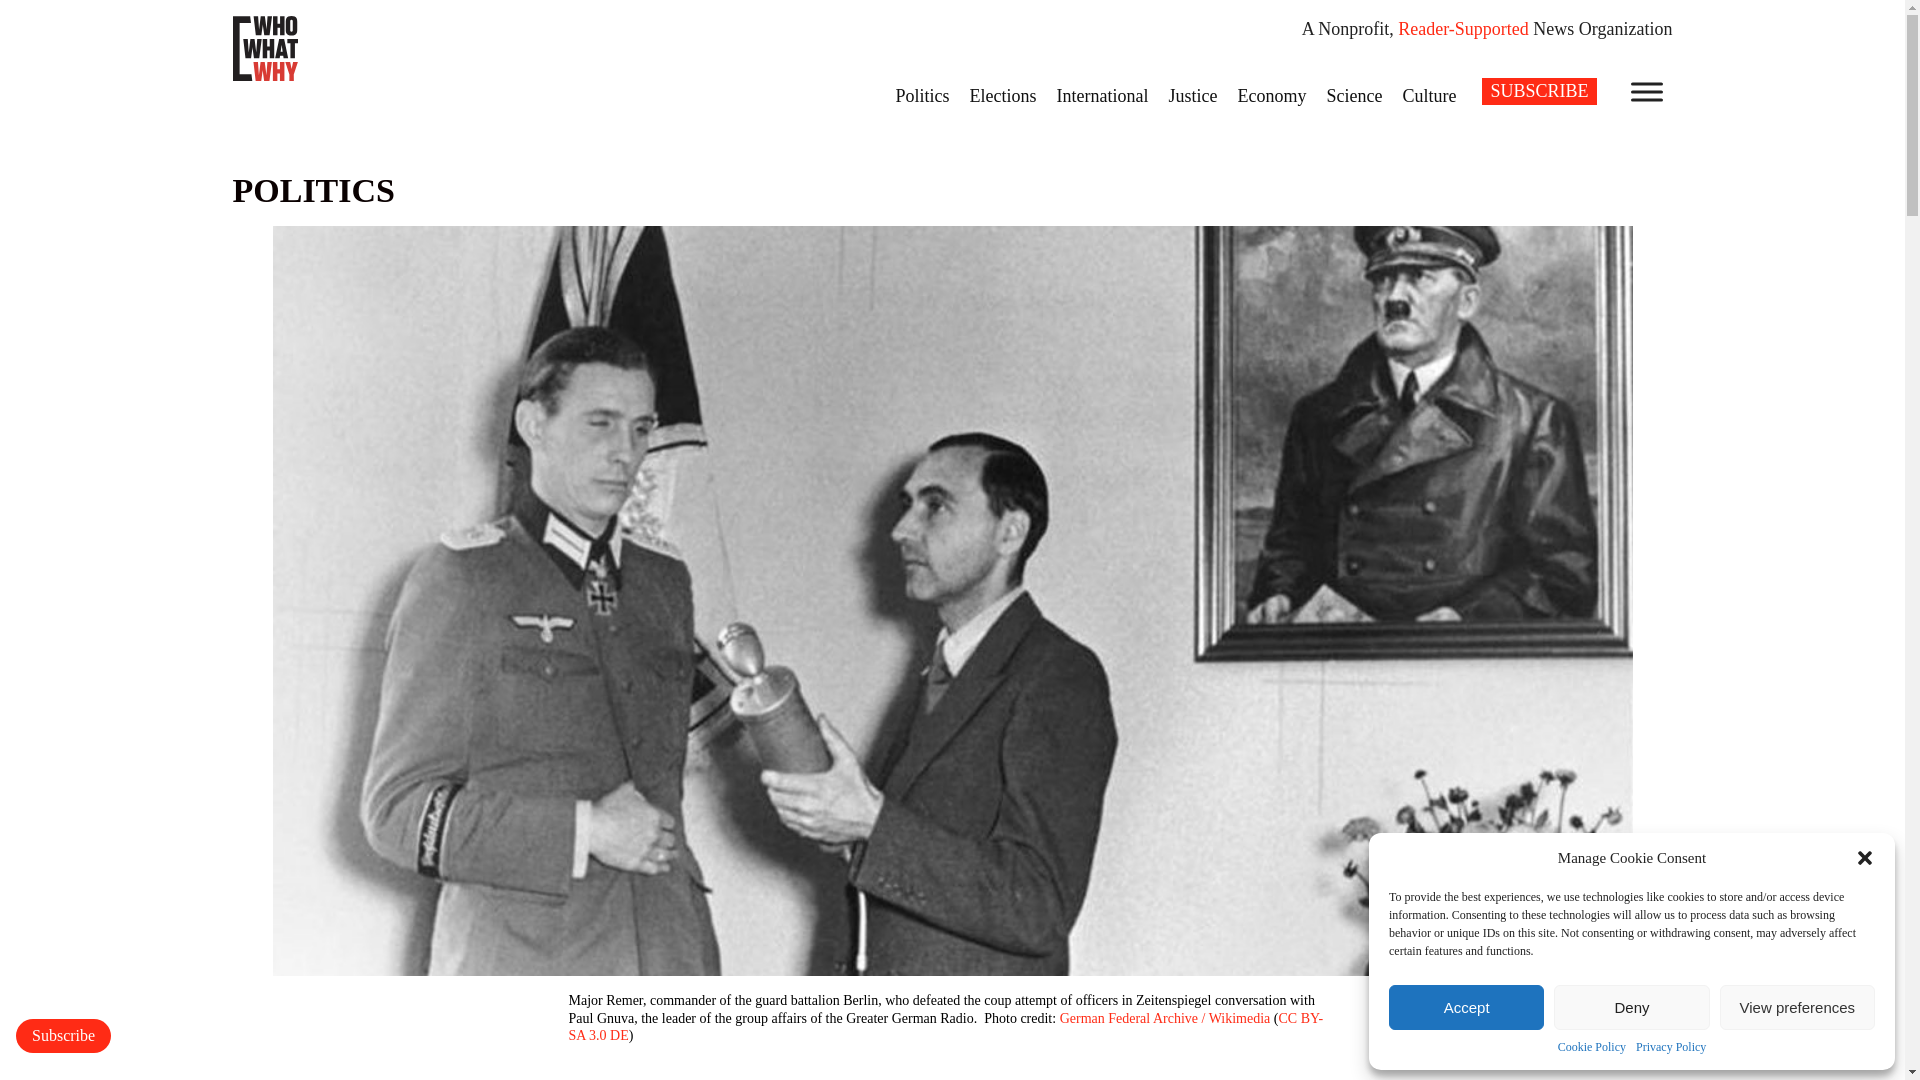 Image resolution: width=1920 pixels, height=1080 pixels. Describe the element at coordinates (1466, 1007) in the screenshot. I see `Accept` at that location.